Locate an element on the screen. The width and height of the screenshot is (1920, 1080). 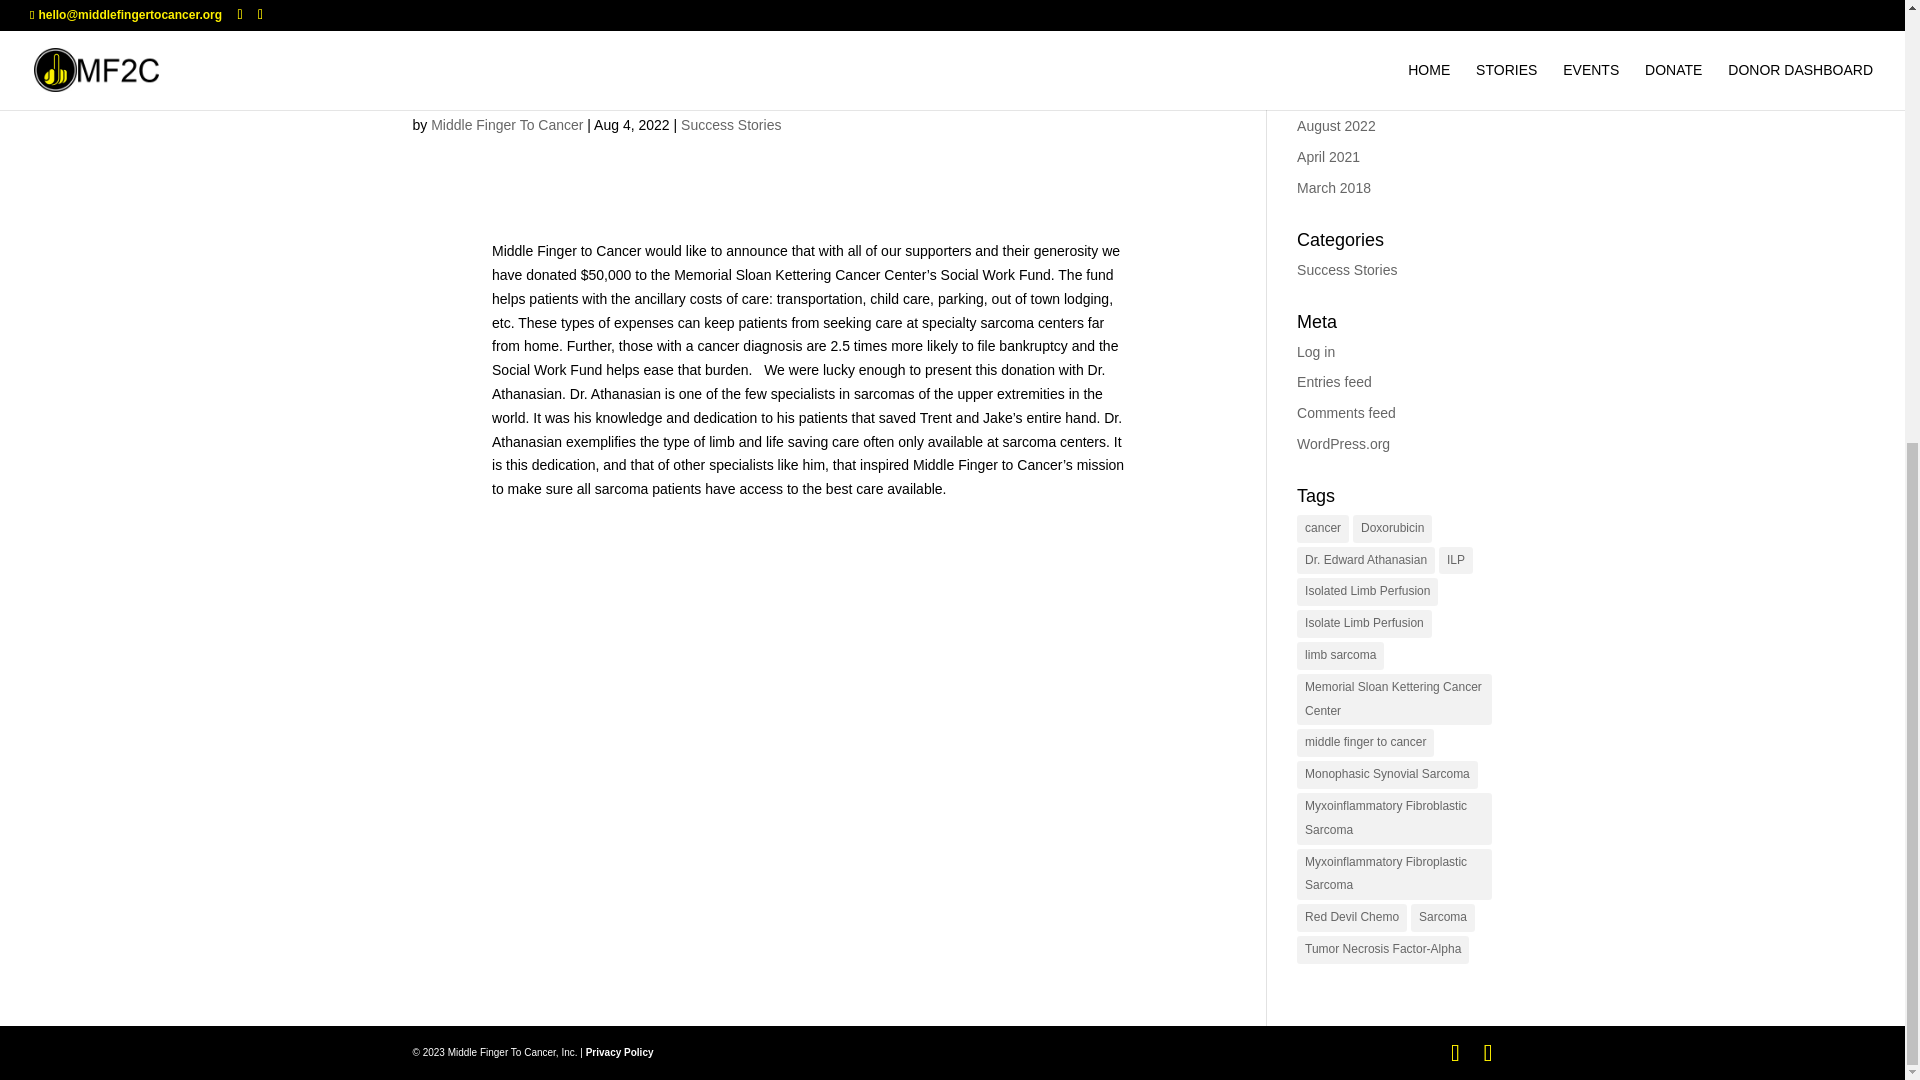
Comments feed is located at coordinates (1346, 413).